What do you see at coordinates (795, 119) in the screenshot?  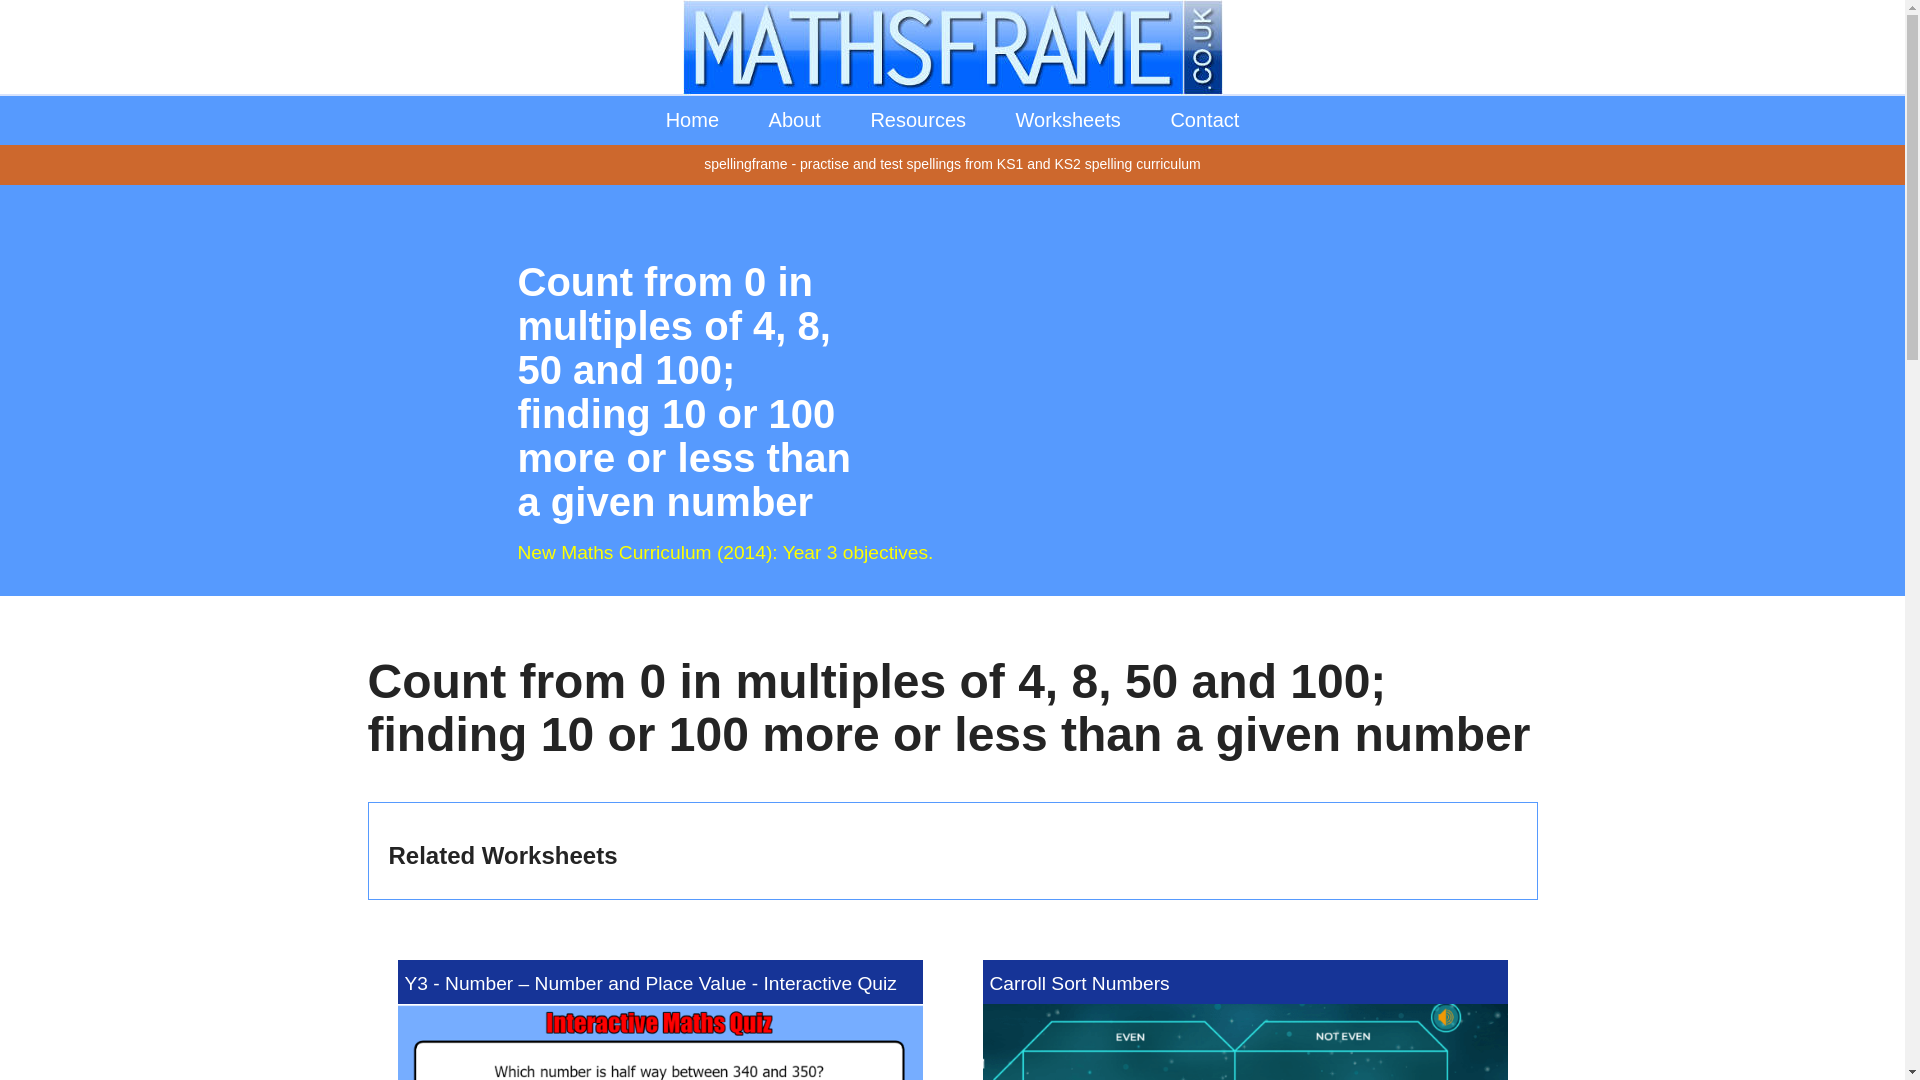 I see `About` at bounding box center [795, 119].